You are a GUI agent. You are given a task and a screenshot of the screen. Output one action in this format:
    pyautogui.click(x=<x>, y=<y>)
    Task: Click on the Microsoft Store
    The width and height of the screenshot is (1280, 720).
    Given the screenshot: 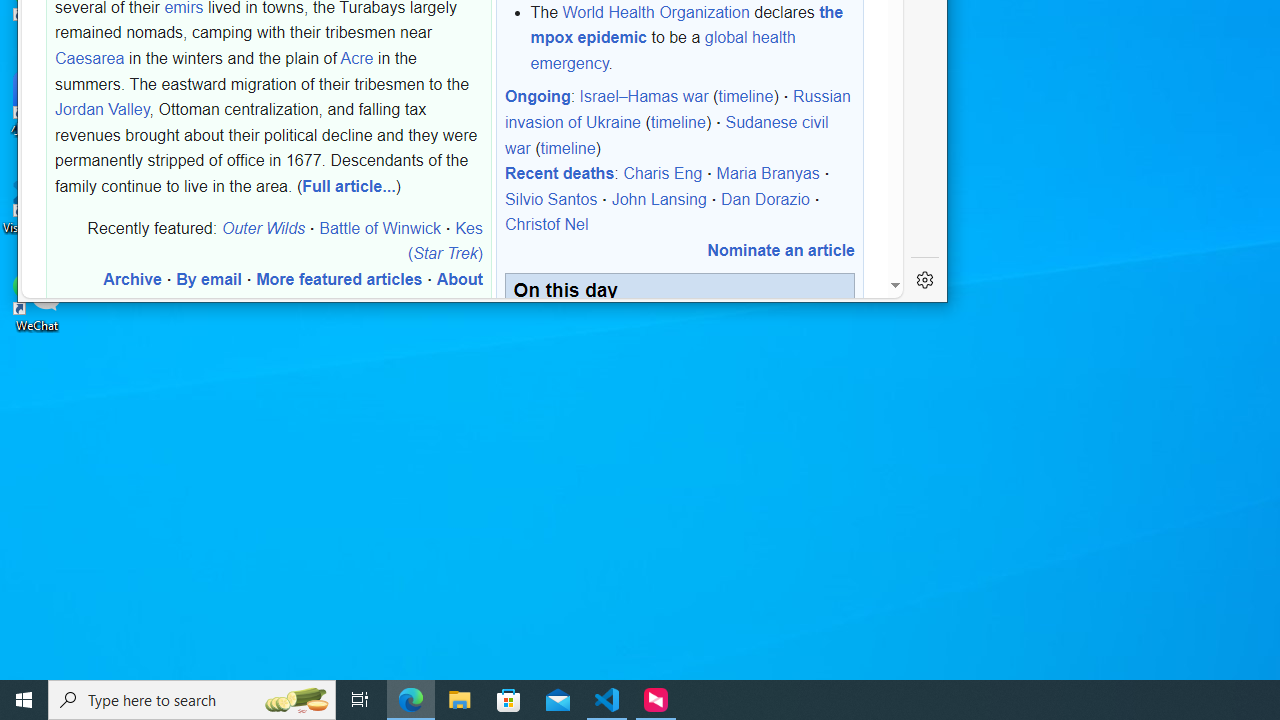 What is the action you would take?
    pyautogui.click(x=509, y=700)
    